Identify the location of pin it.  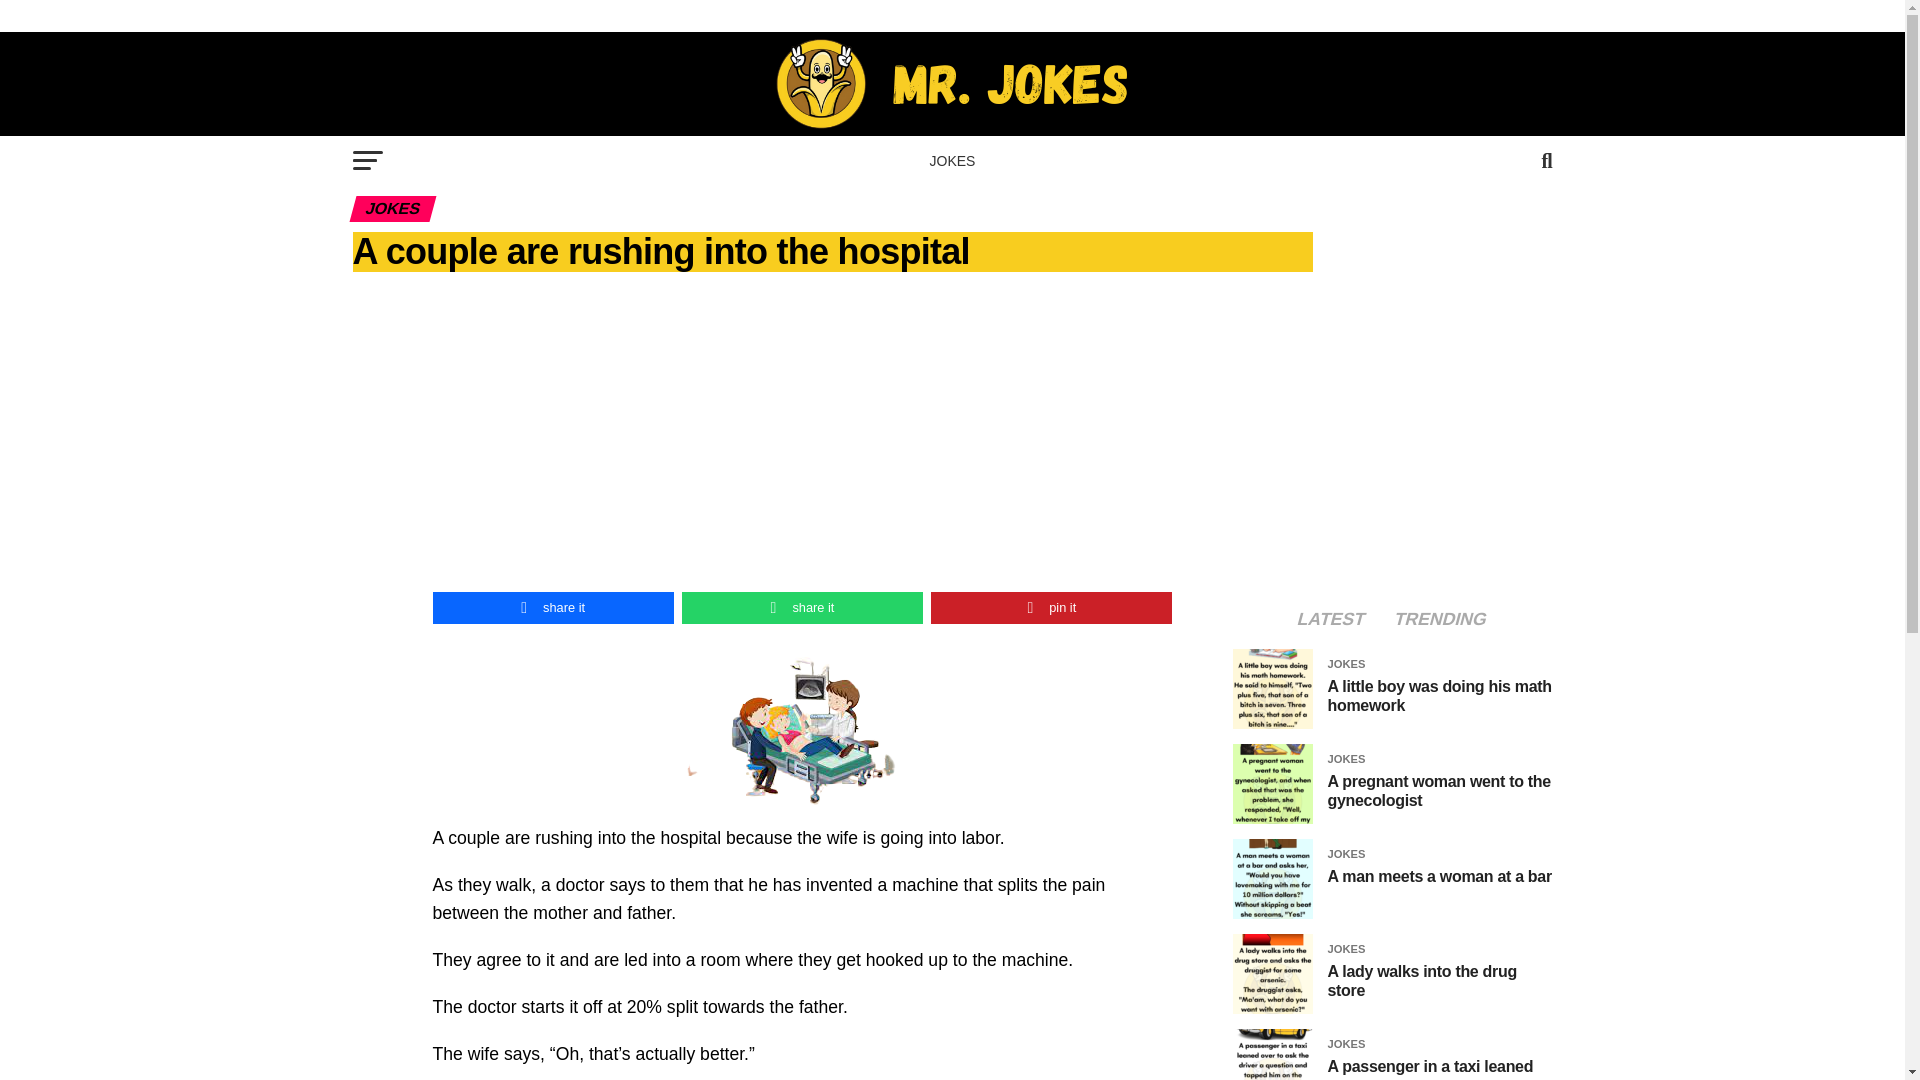
(1051, 608).